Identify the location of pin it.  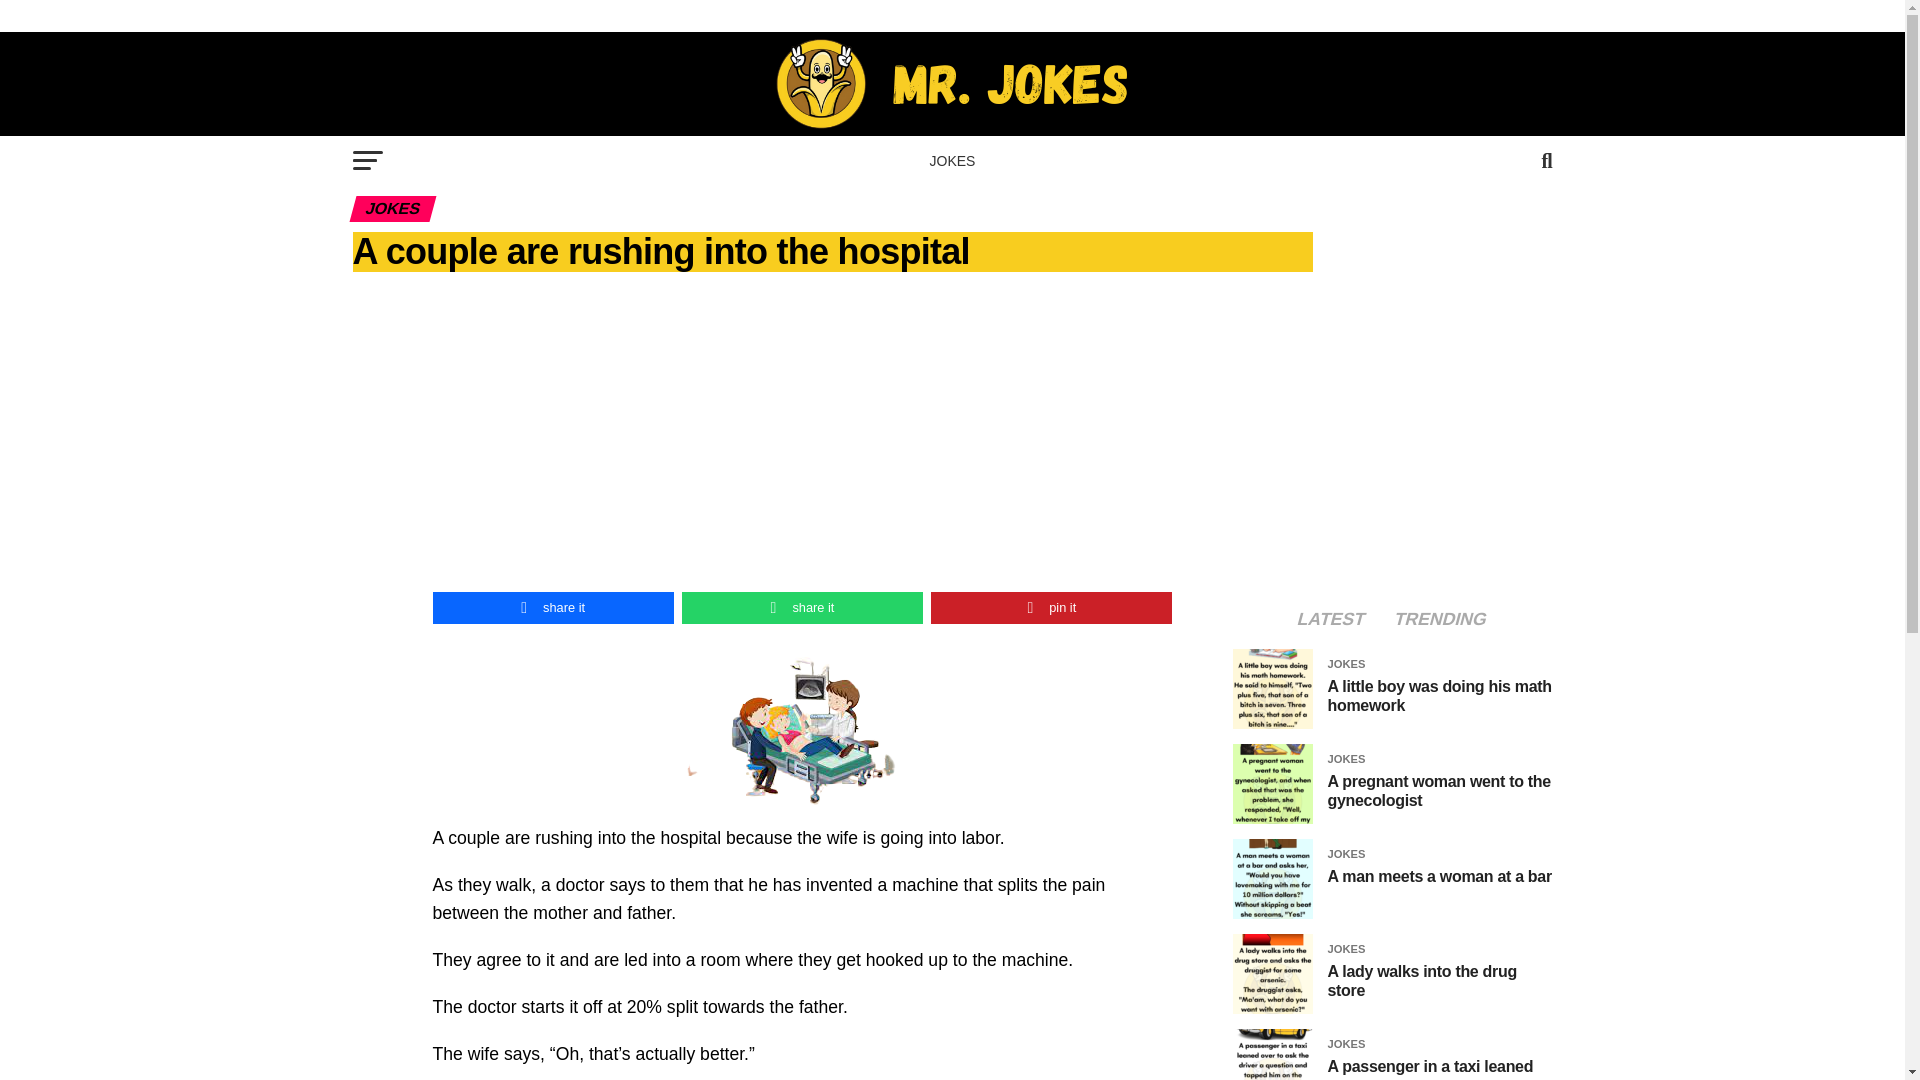
(1051, 608).